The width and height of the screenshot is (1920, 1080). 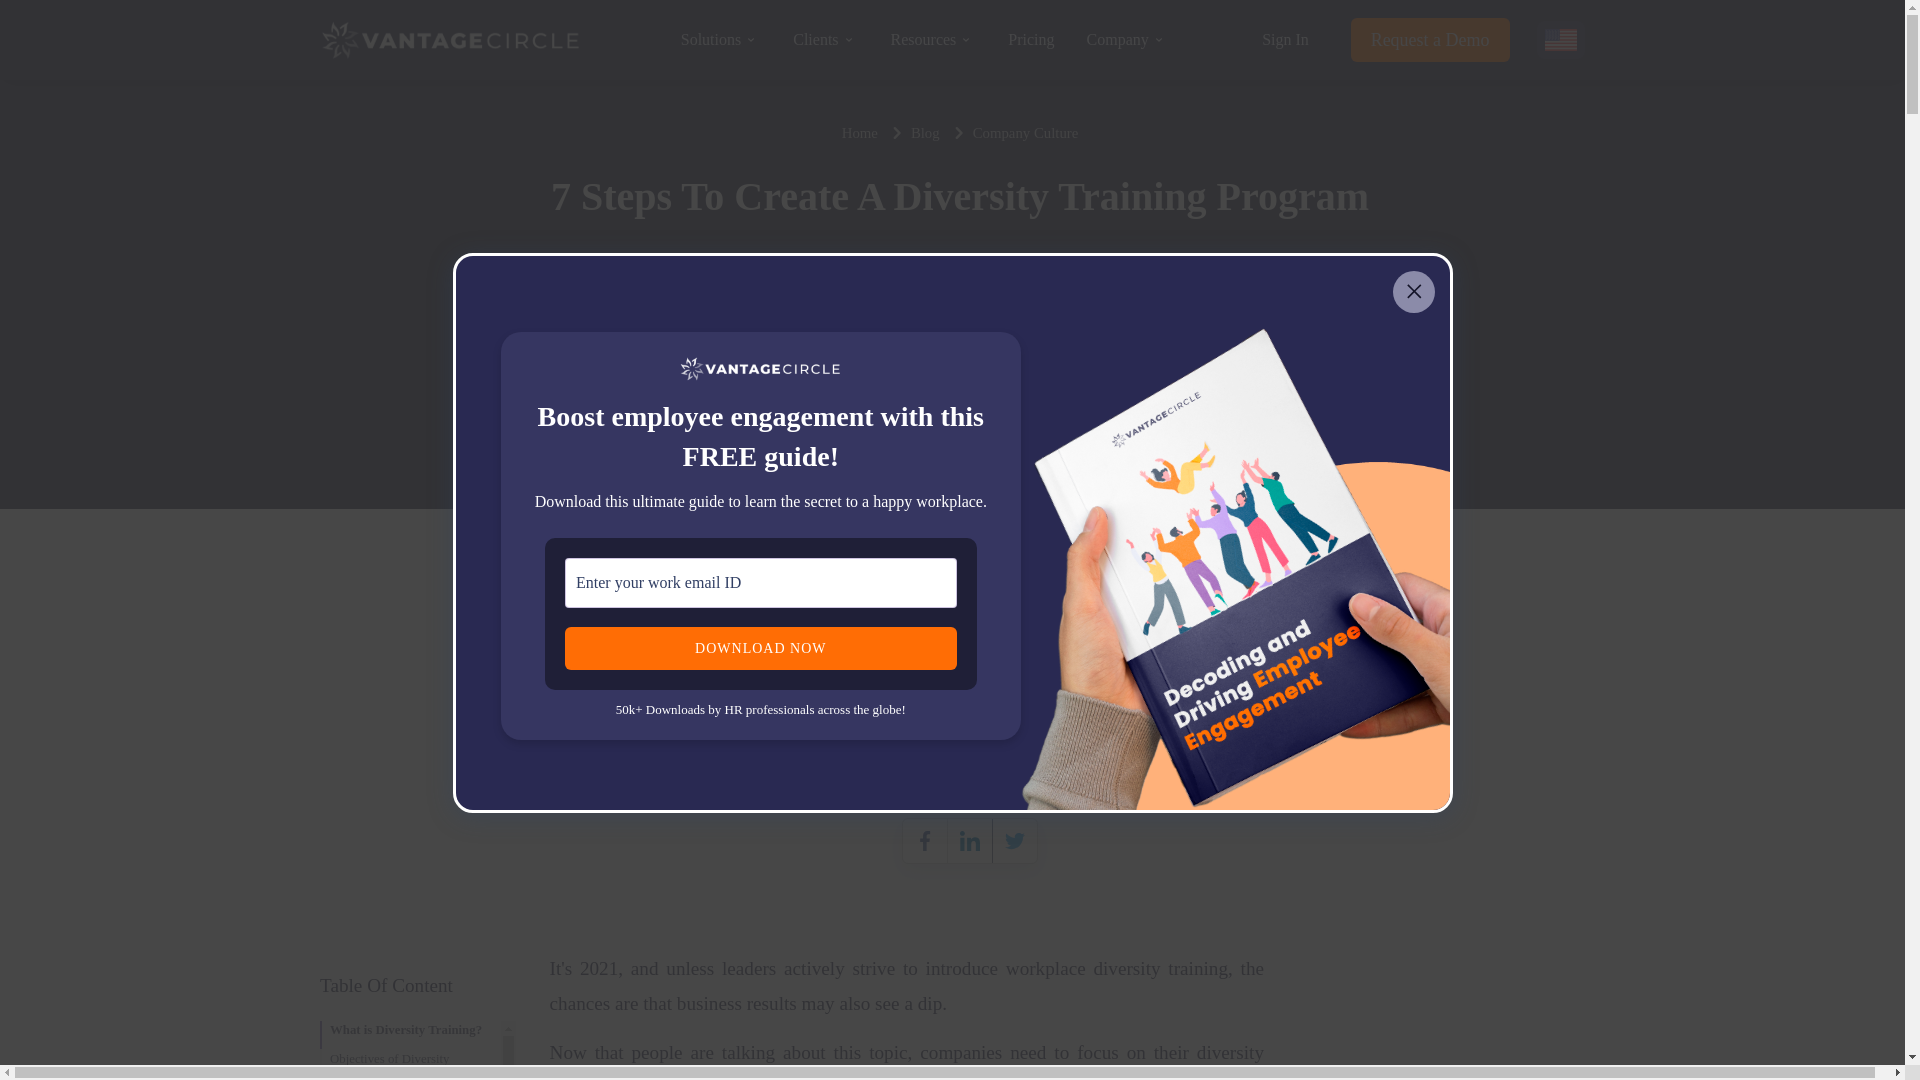 What do you see at coordinates (924, 840) in the screenshot?
I see `Facebook` at bounding box center [924, 840].